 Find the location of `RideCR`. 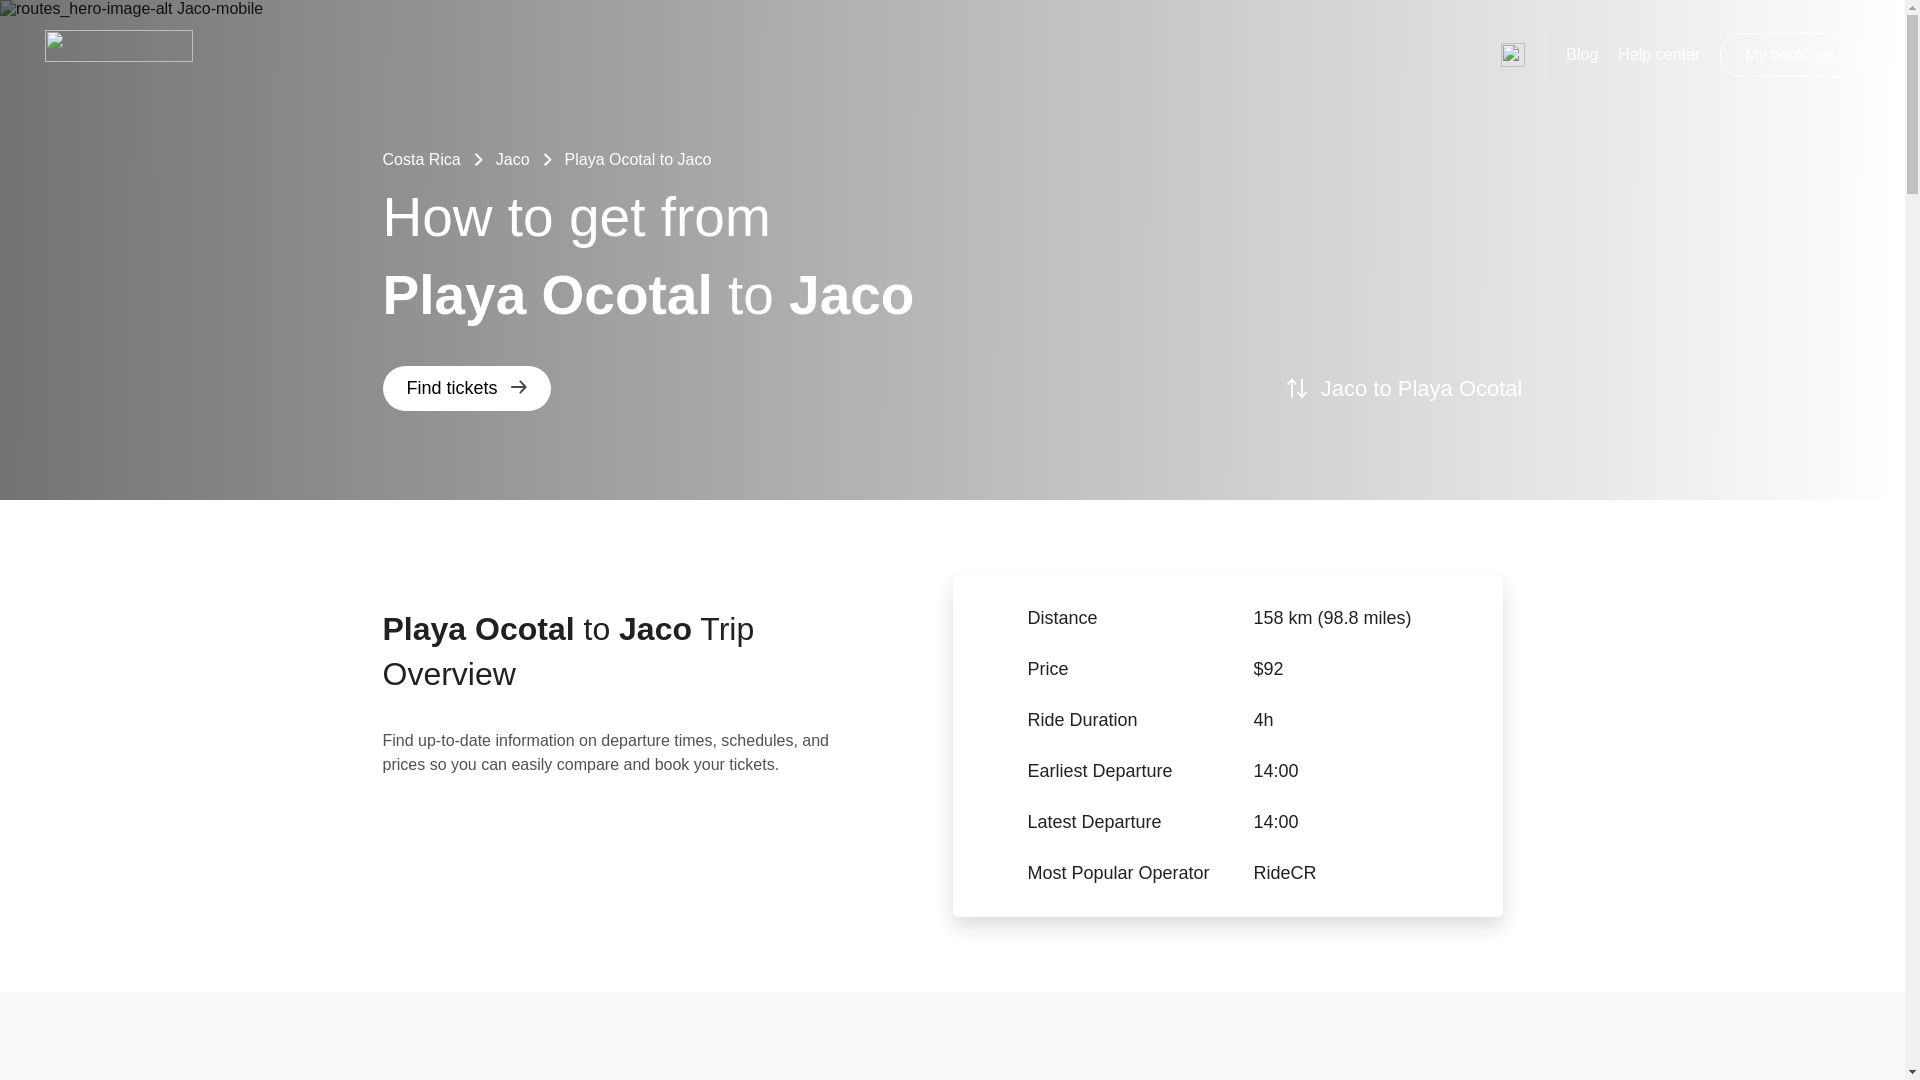

RideCR is located at coordinates (1377, 873).